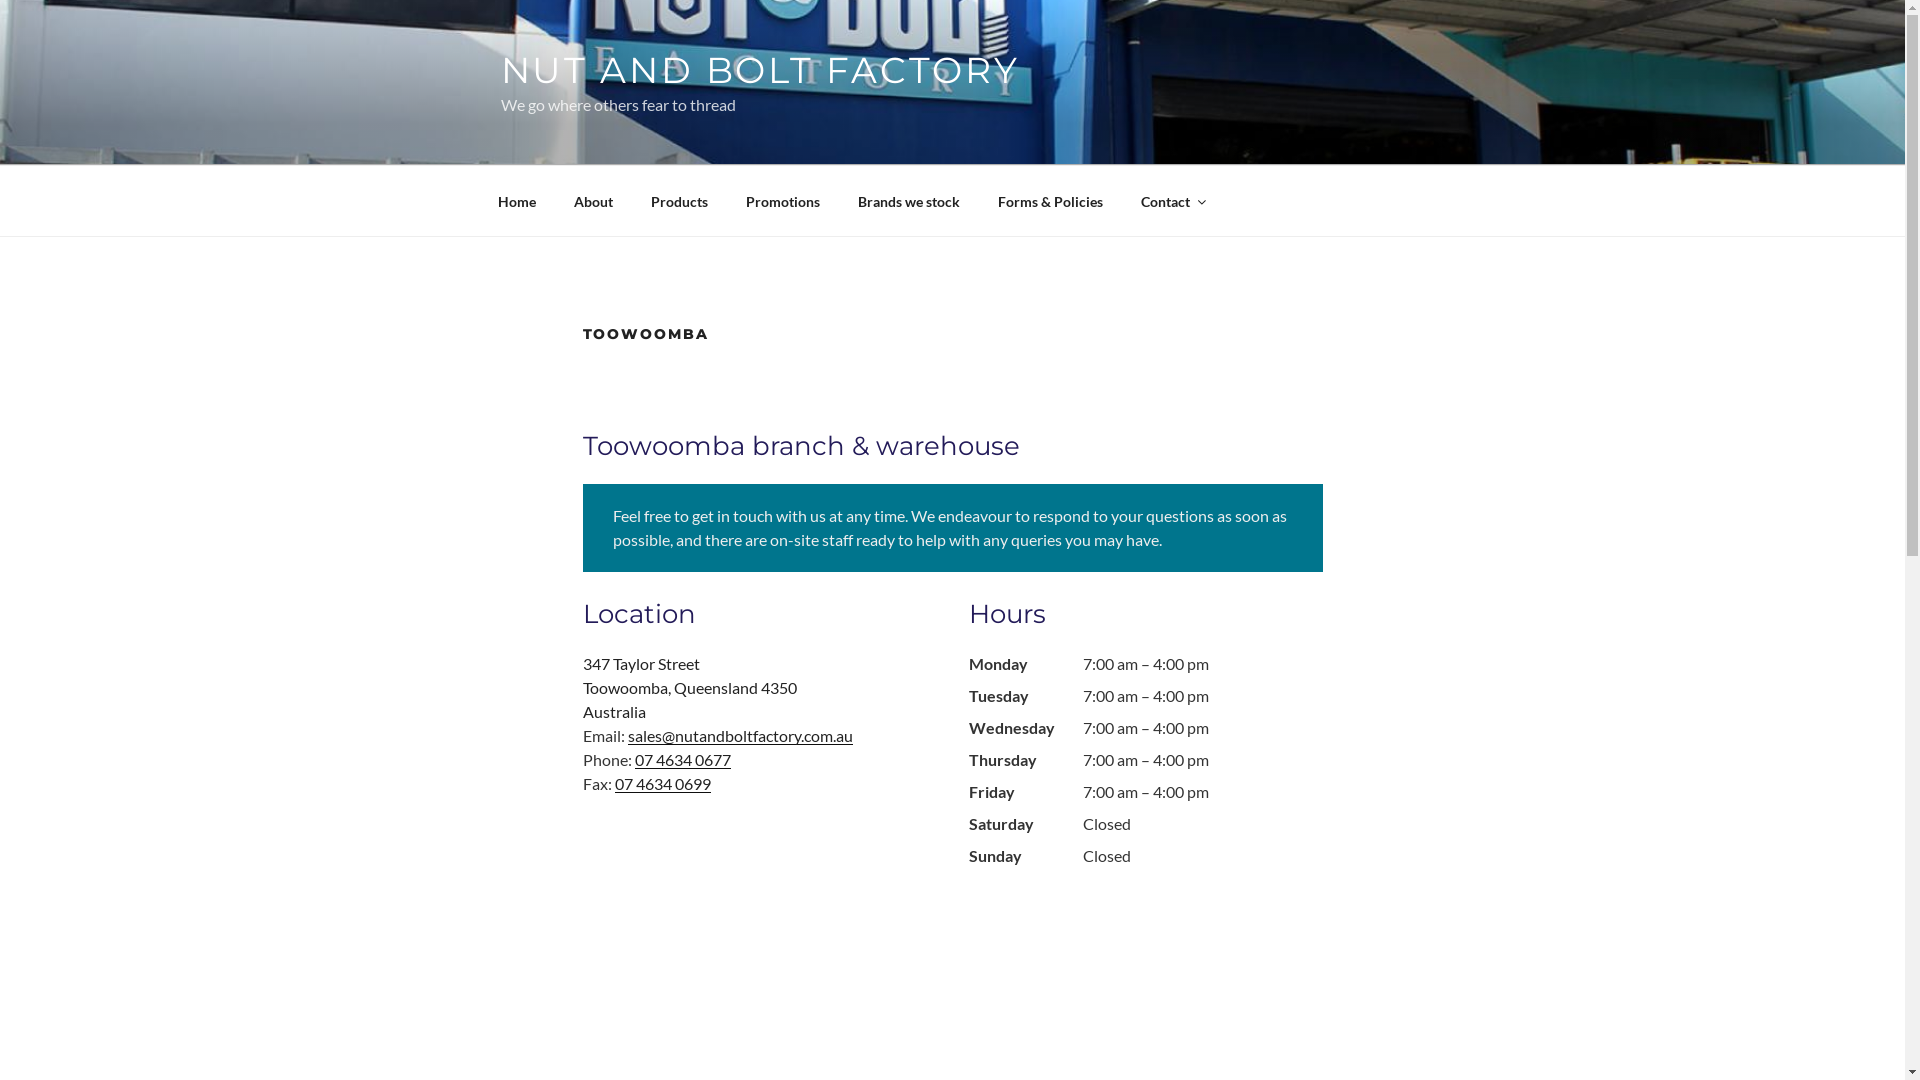 The width and height of the screenshot is (1920, 1080). Describe the element at coordinates (1050, 200) in the screenshot. I see `Forms & Policies` at that location.